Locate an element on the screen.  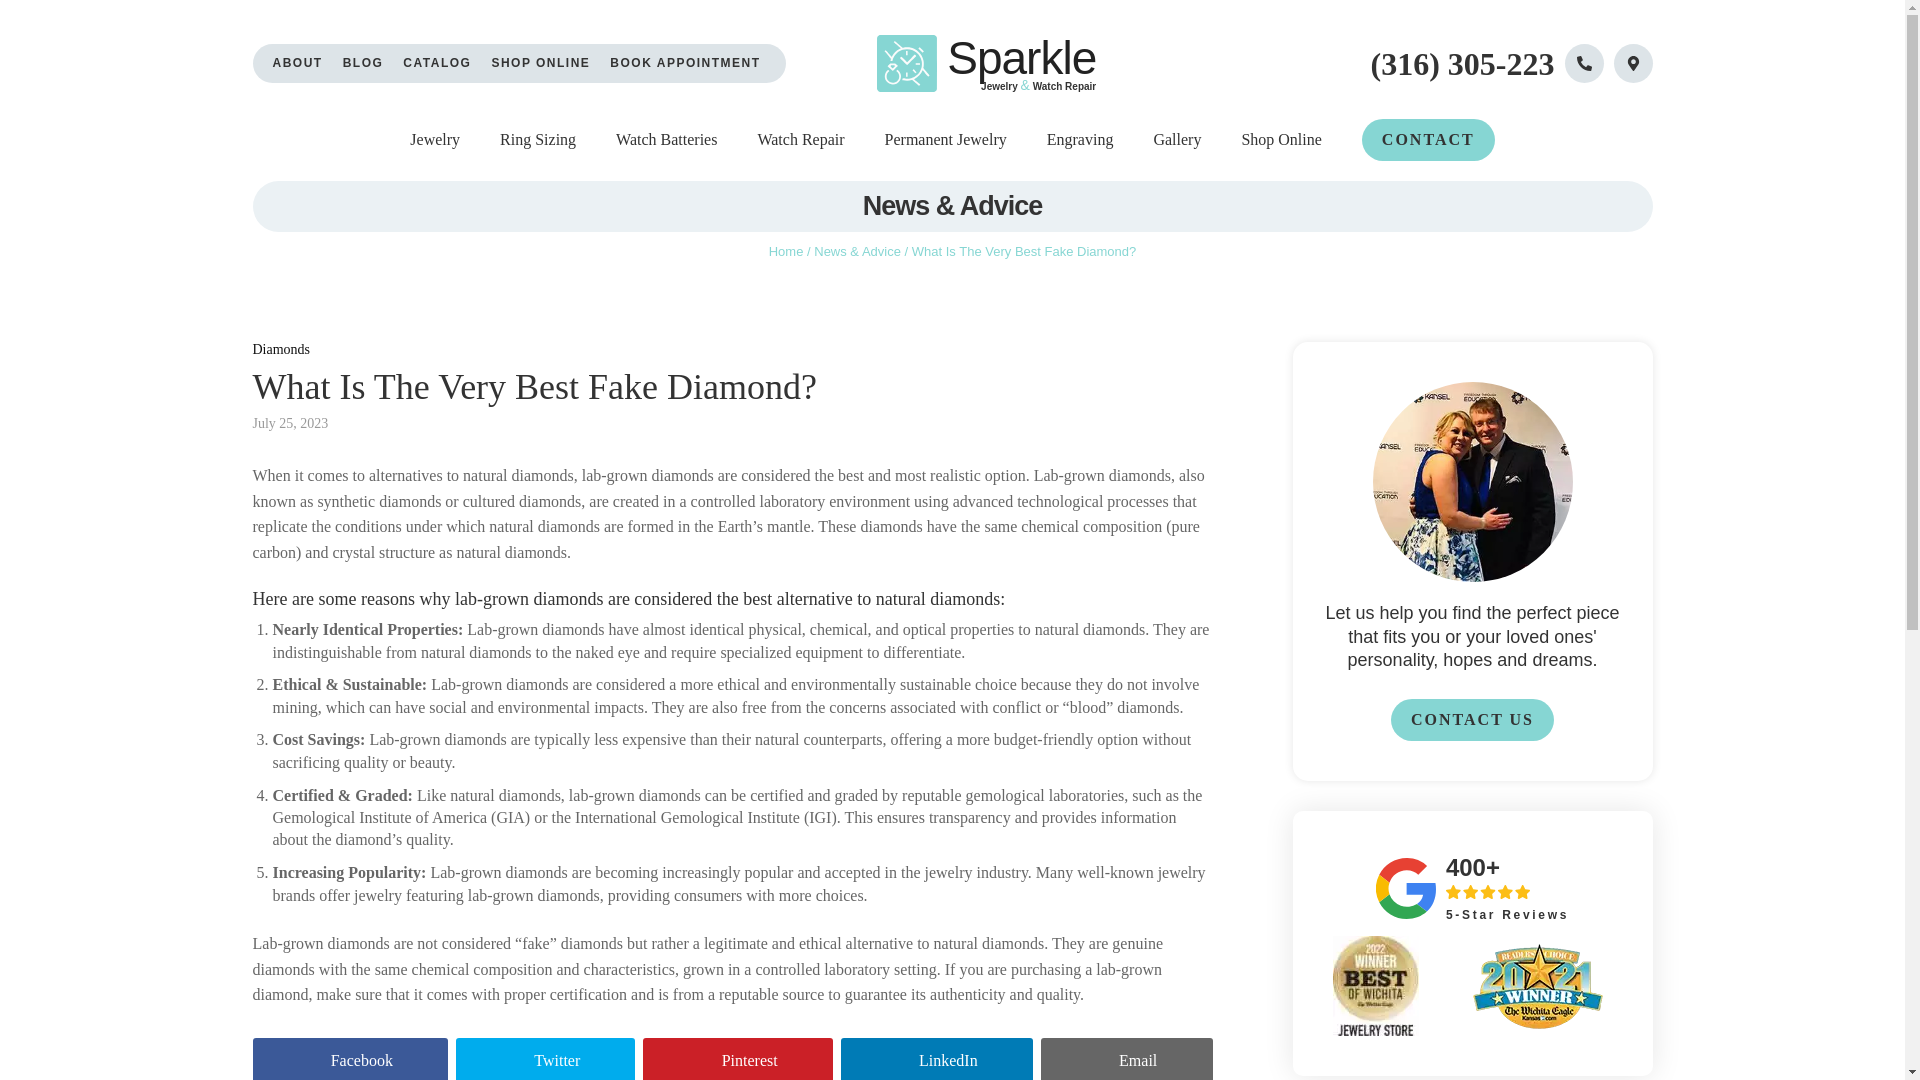
BOOK APPOINTMENT is located at coordinates (685, 64).